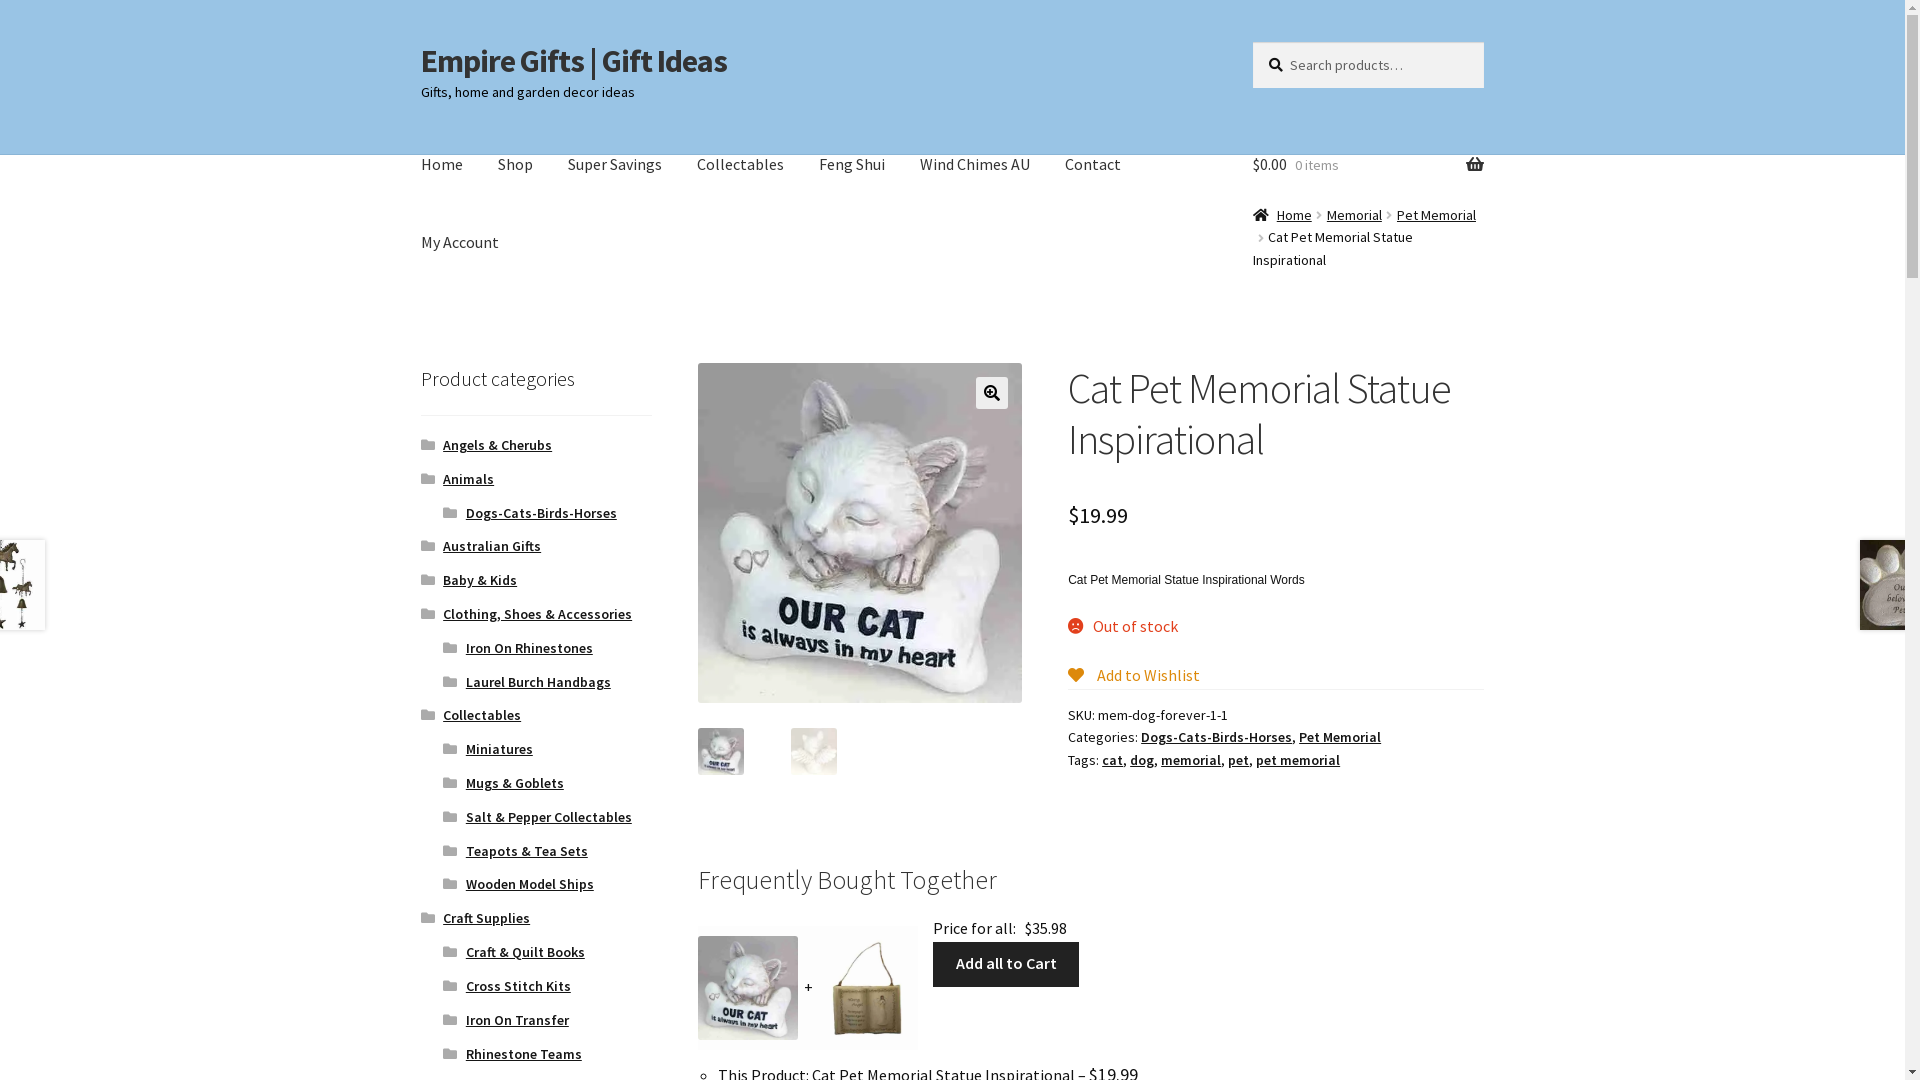  Describe the element at coordinates (1282, 215) in the screenshot. I see `Home` at that location.